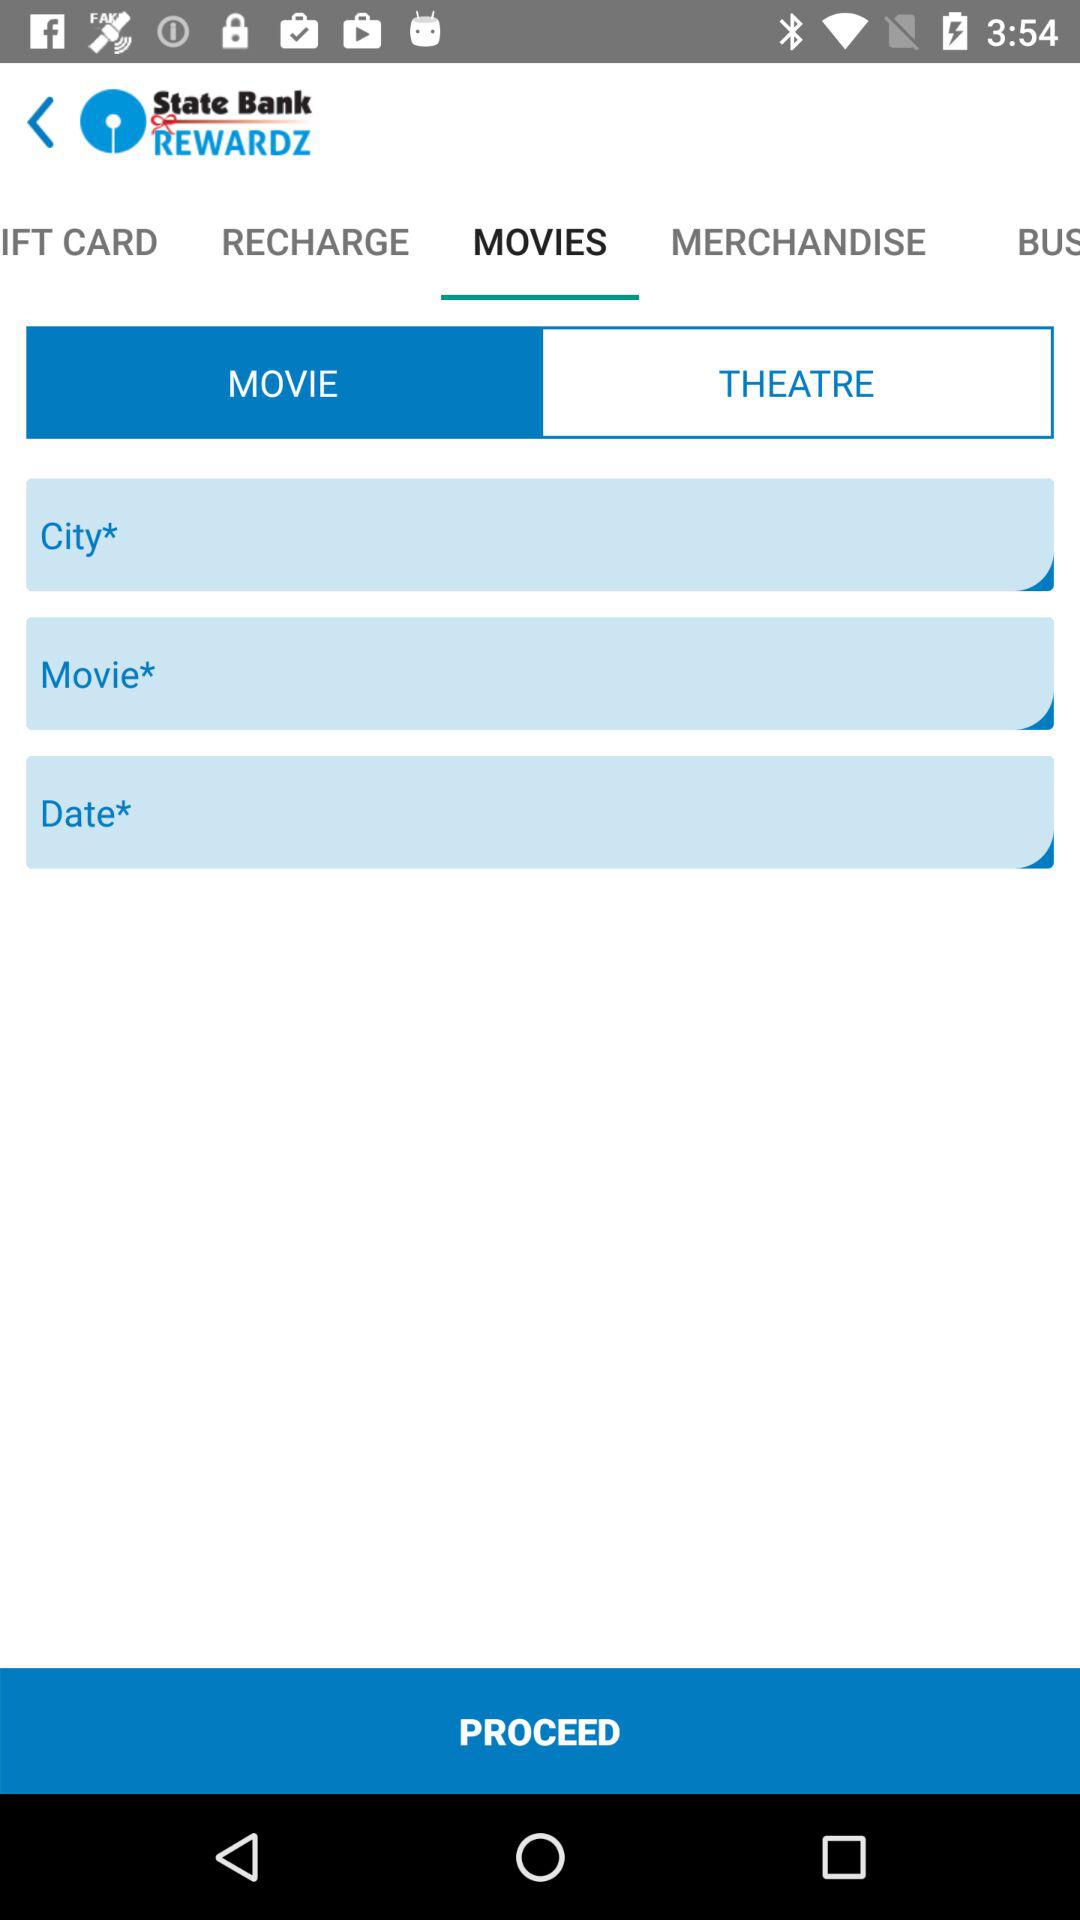 This screenshot has width=1080, height=1920. What do you see at coordinates (40, 122) in the screenshot?
I see `go back` at bounding box center [40, 122].